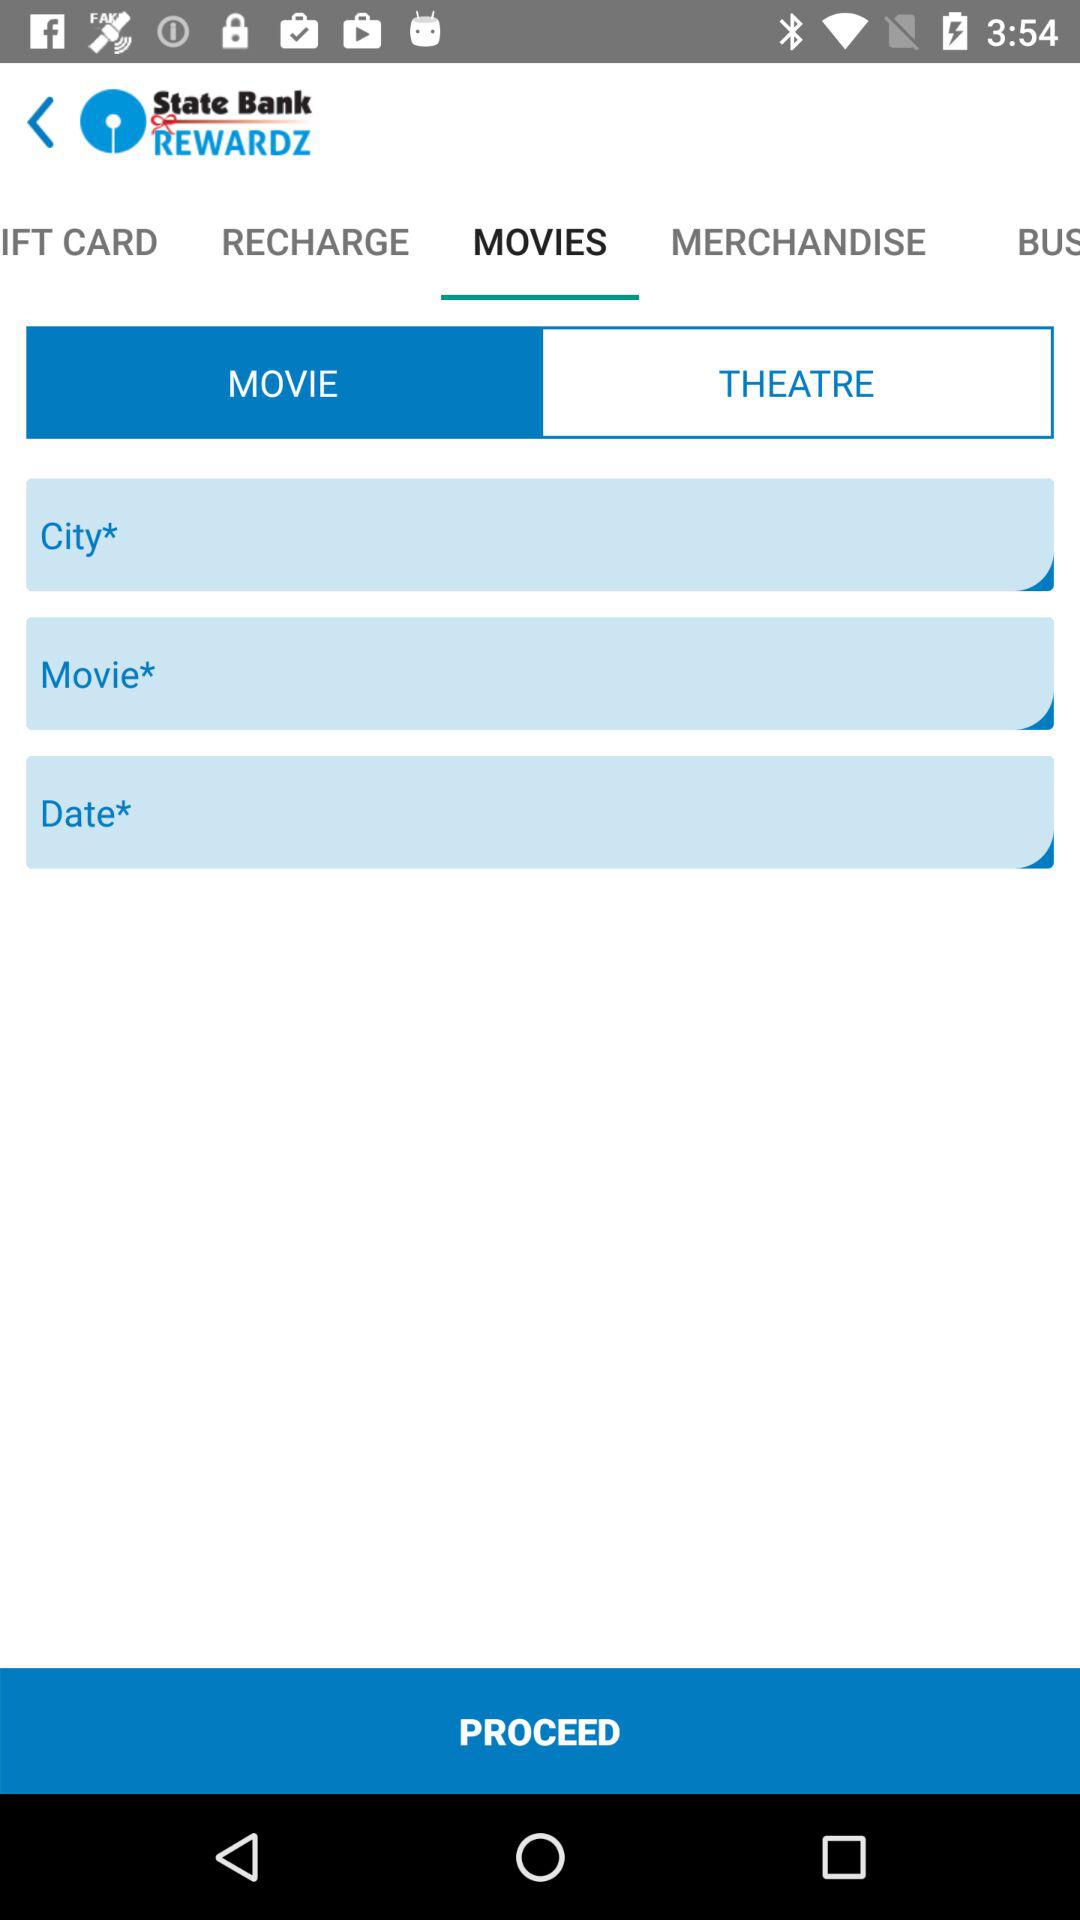 This screenshot has width=1080, height=1920. What do you see at coordinates (40, 122) in the screenshot?
I see `go back` at bounding box center [40, 122].